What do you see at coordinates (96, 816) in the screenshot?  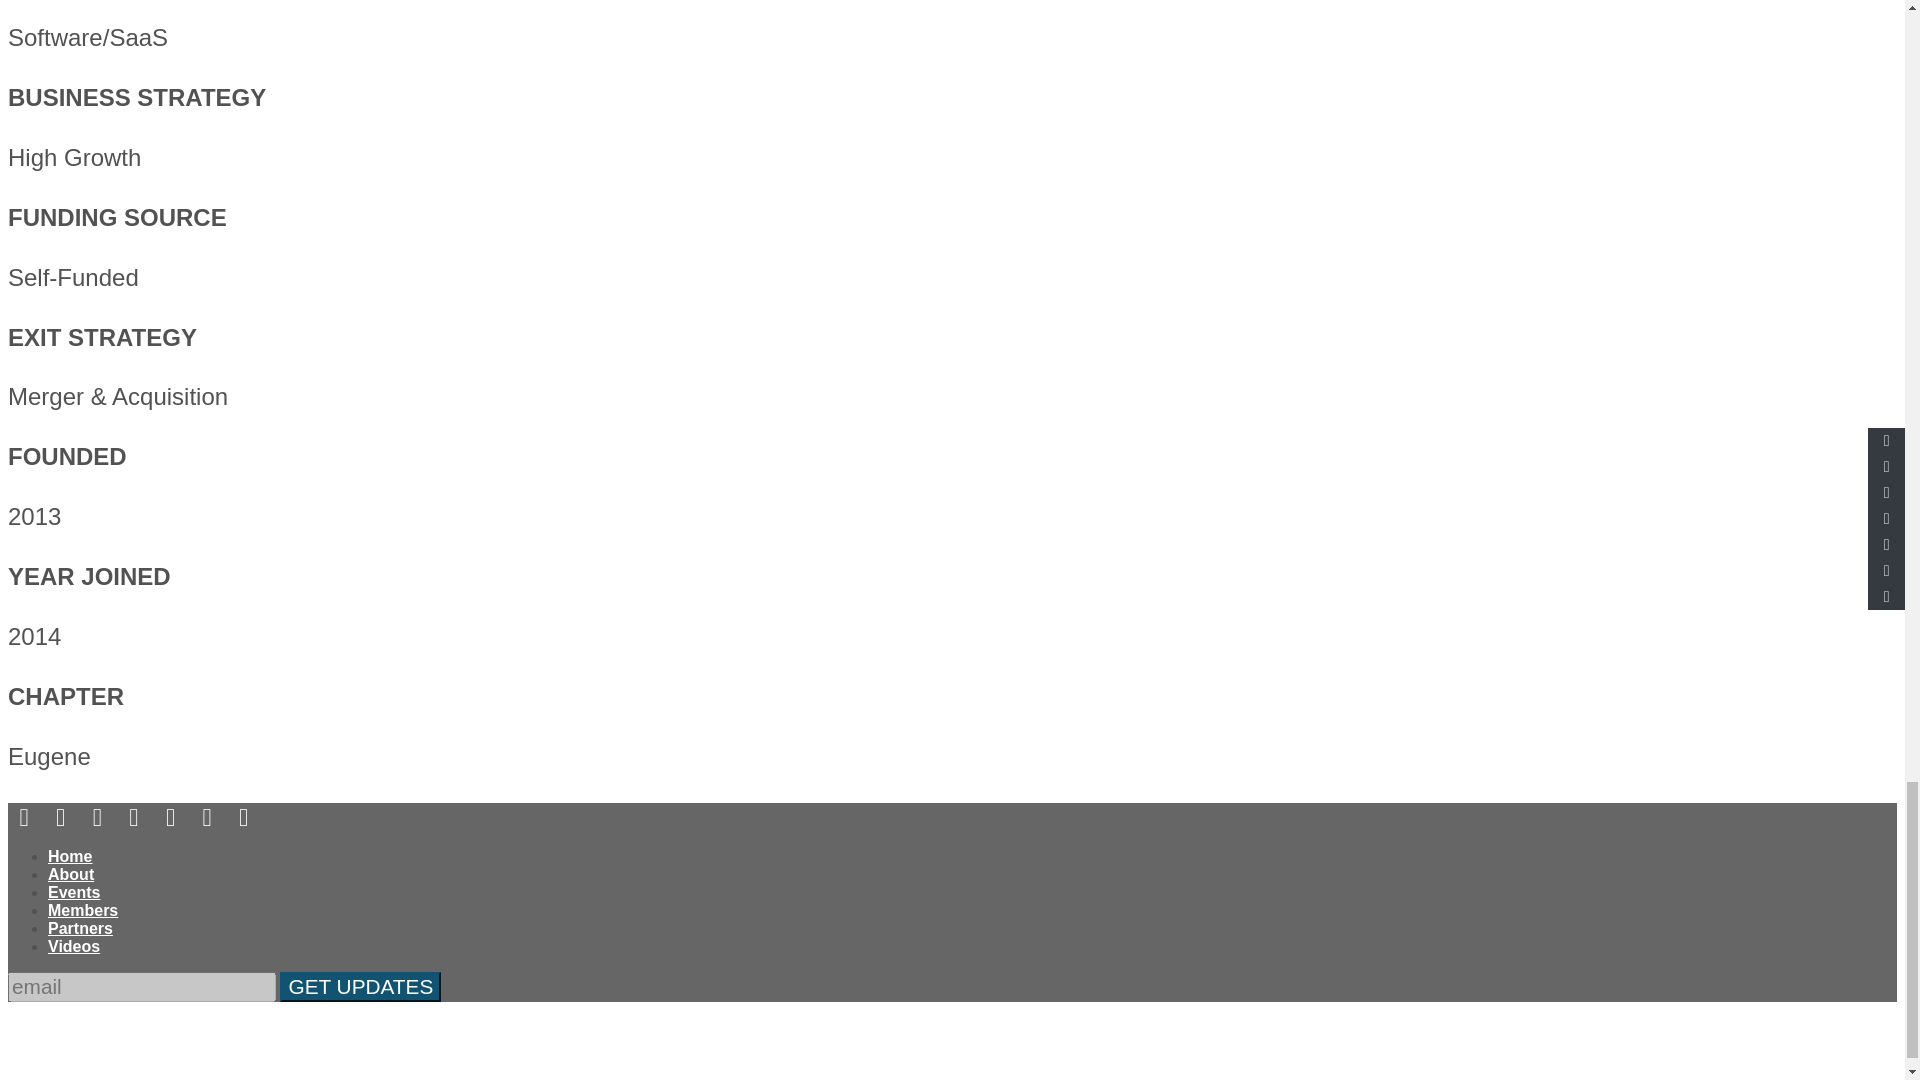 I see `Starve Ups on Instagram` at bounding box center [96, 816].